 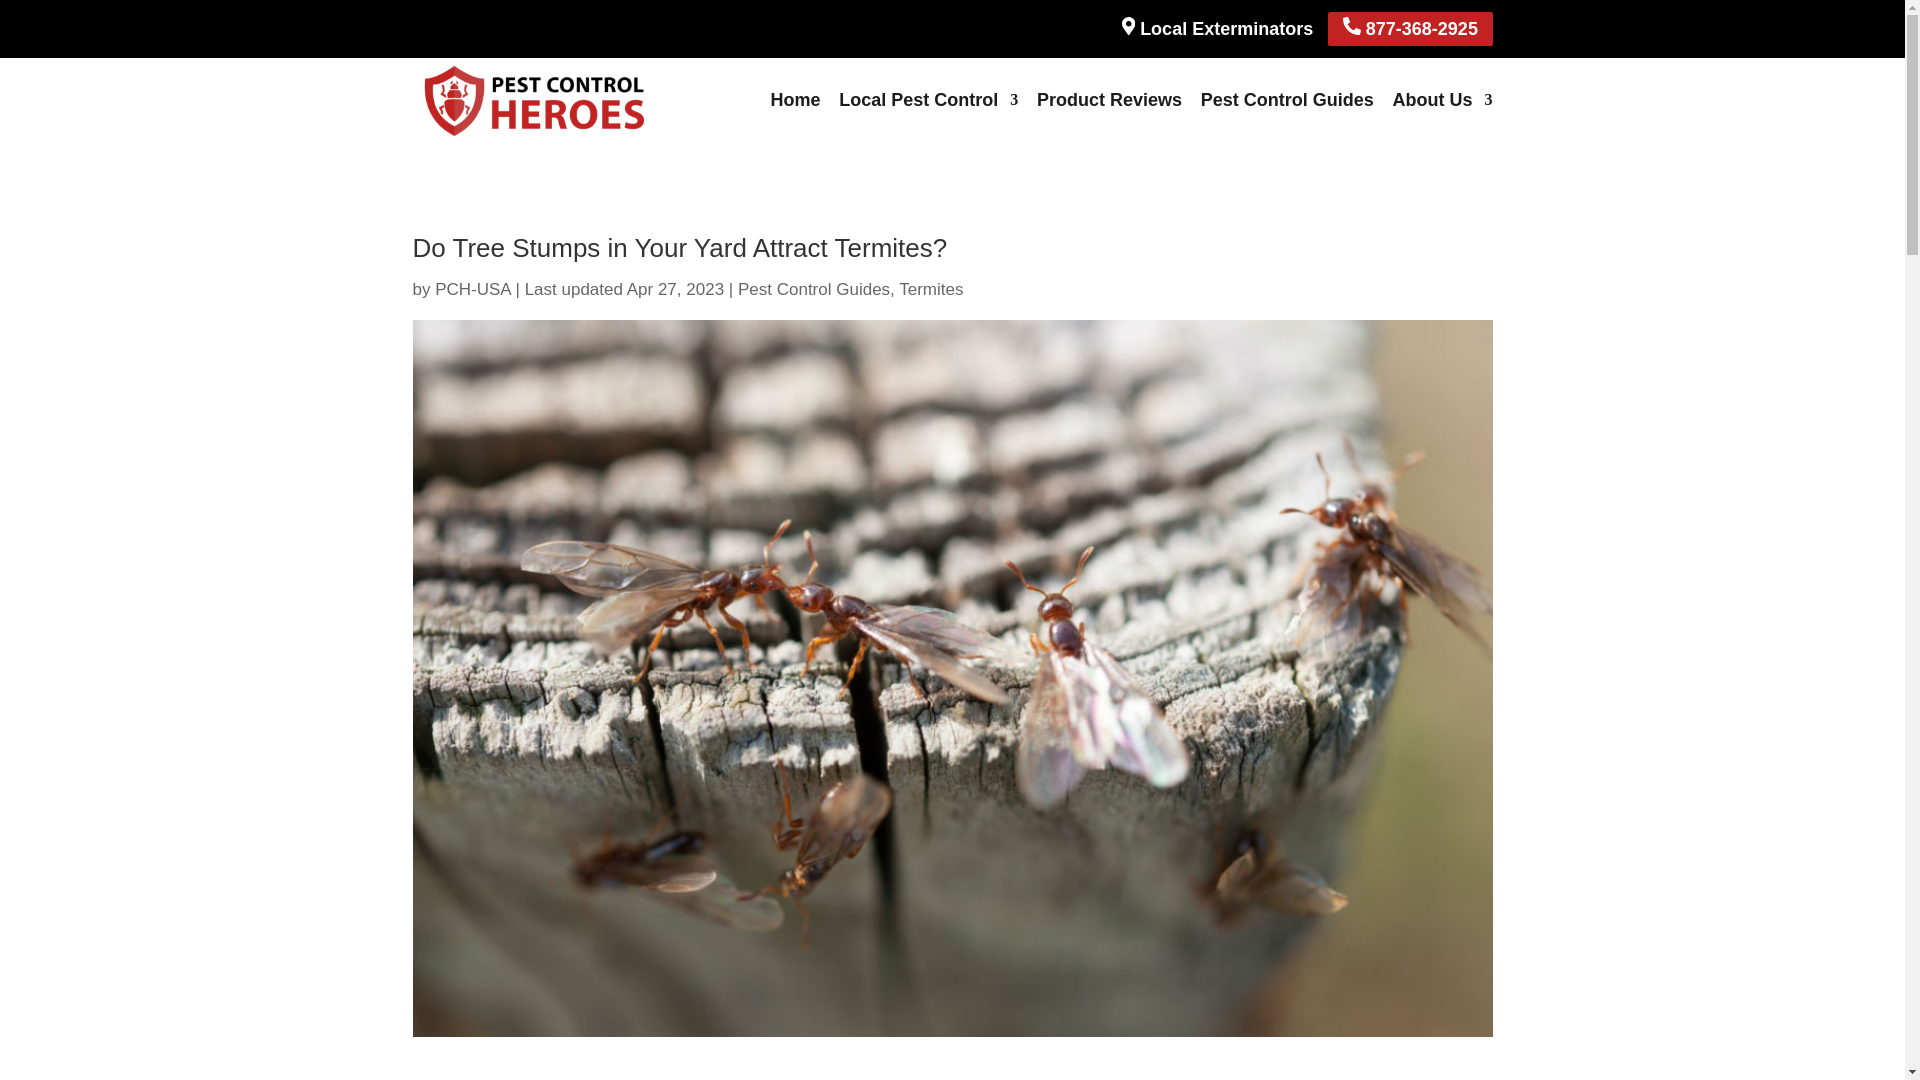 What do you see at coordinates (472, 289) in the screenshot?
I see `Posts by PCH-USA` at bounding box center [472, 289].